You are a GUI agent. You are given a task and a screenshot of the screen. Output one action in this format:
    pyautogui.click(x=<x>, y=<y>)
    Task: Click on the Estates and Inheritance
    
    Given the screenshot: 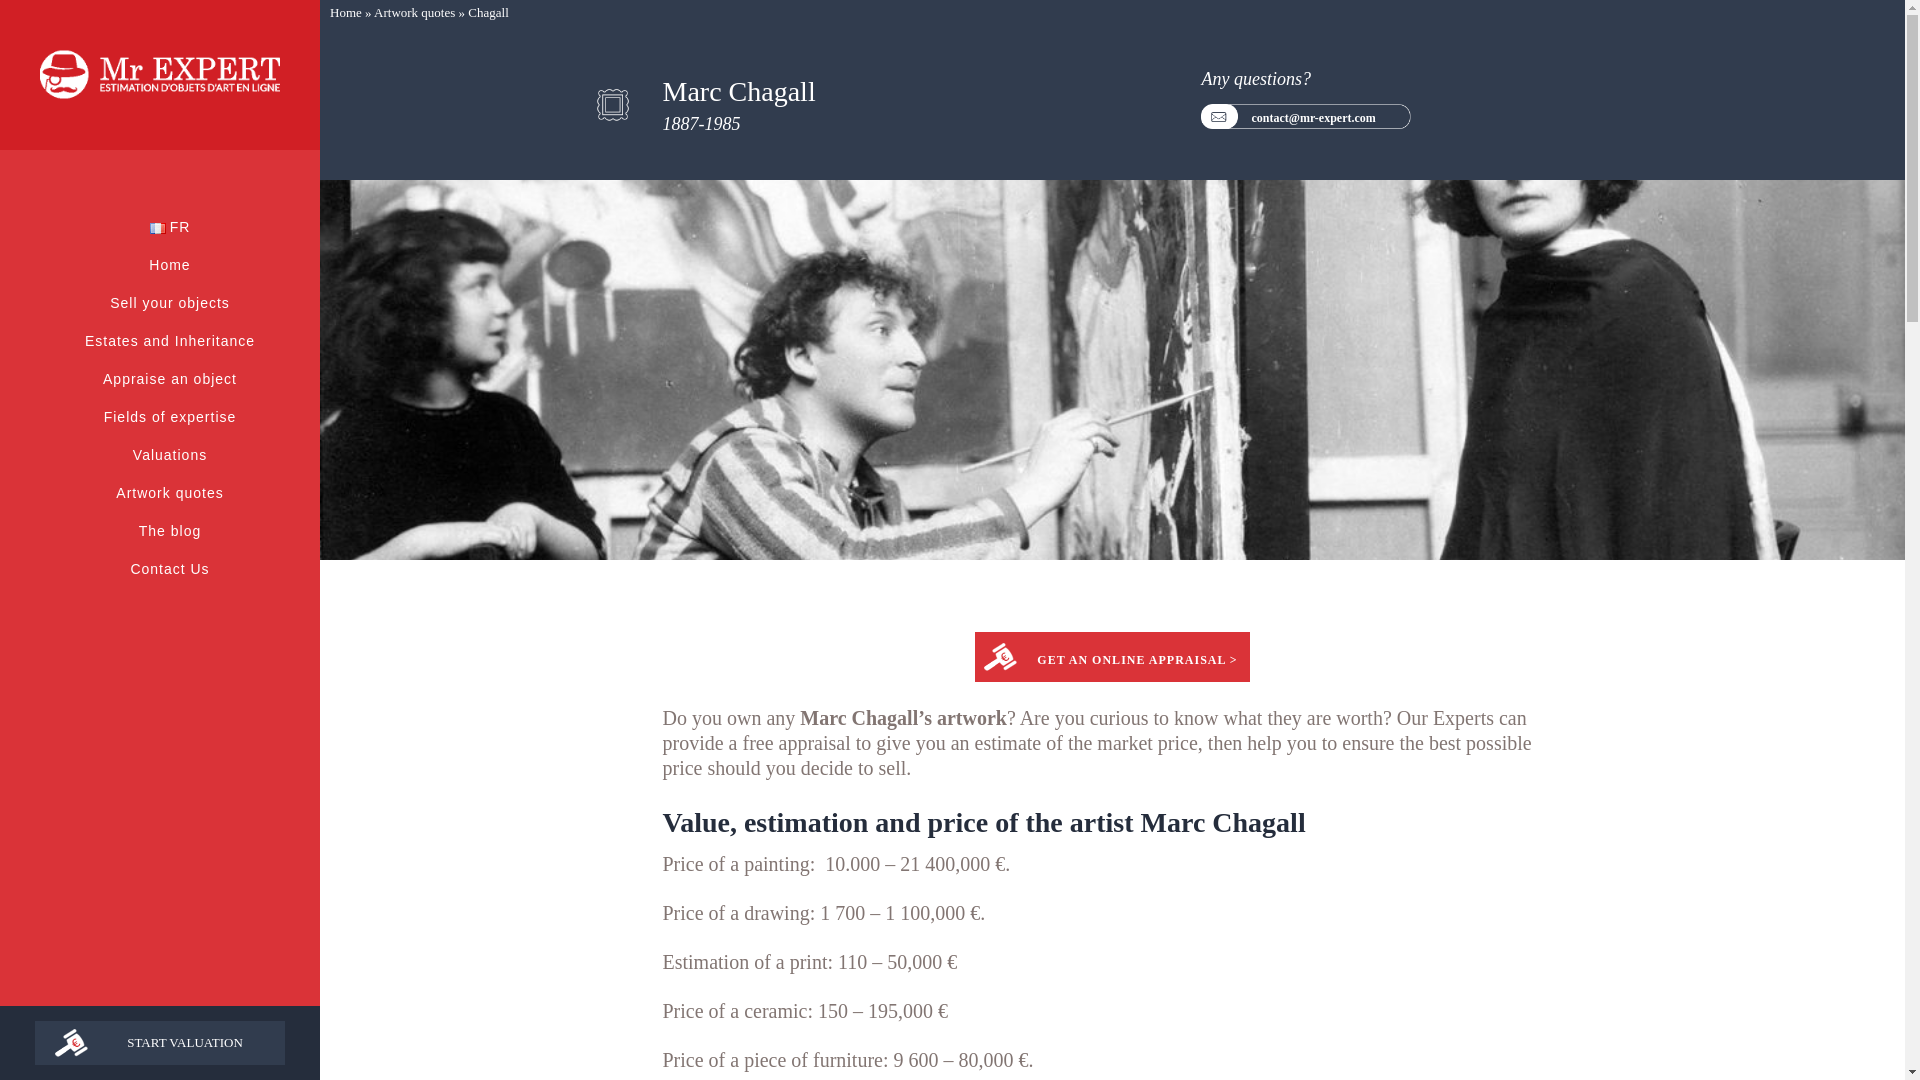 What is the action you would take?
    pyautogui.click(x=170, y=340)
    